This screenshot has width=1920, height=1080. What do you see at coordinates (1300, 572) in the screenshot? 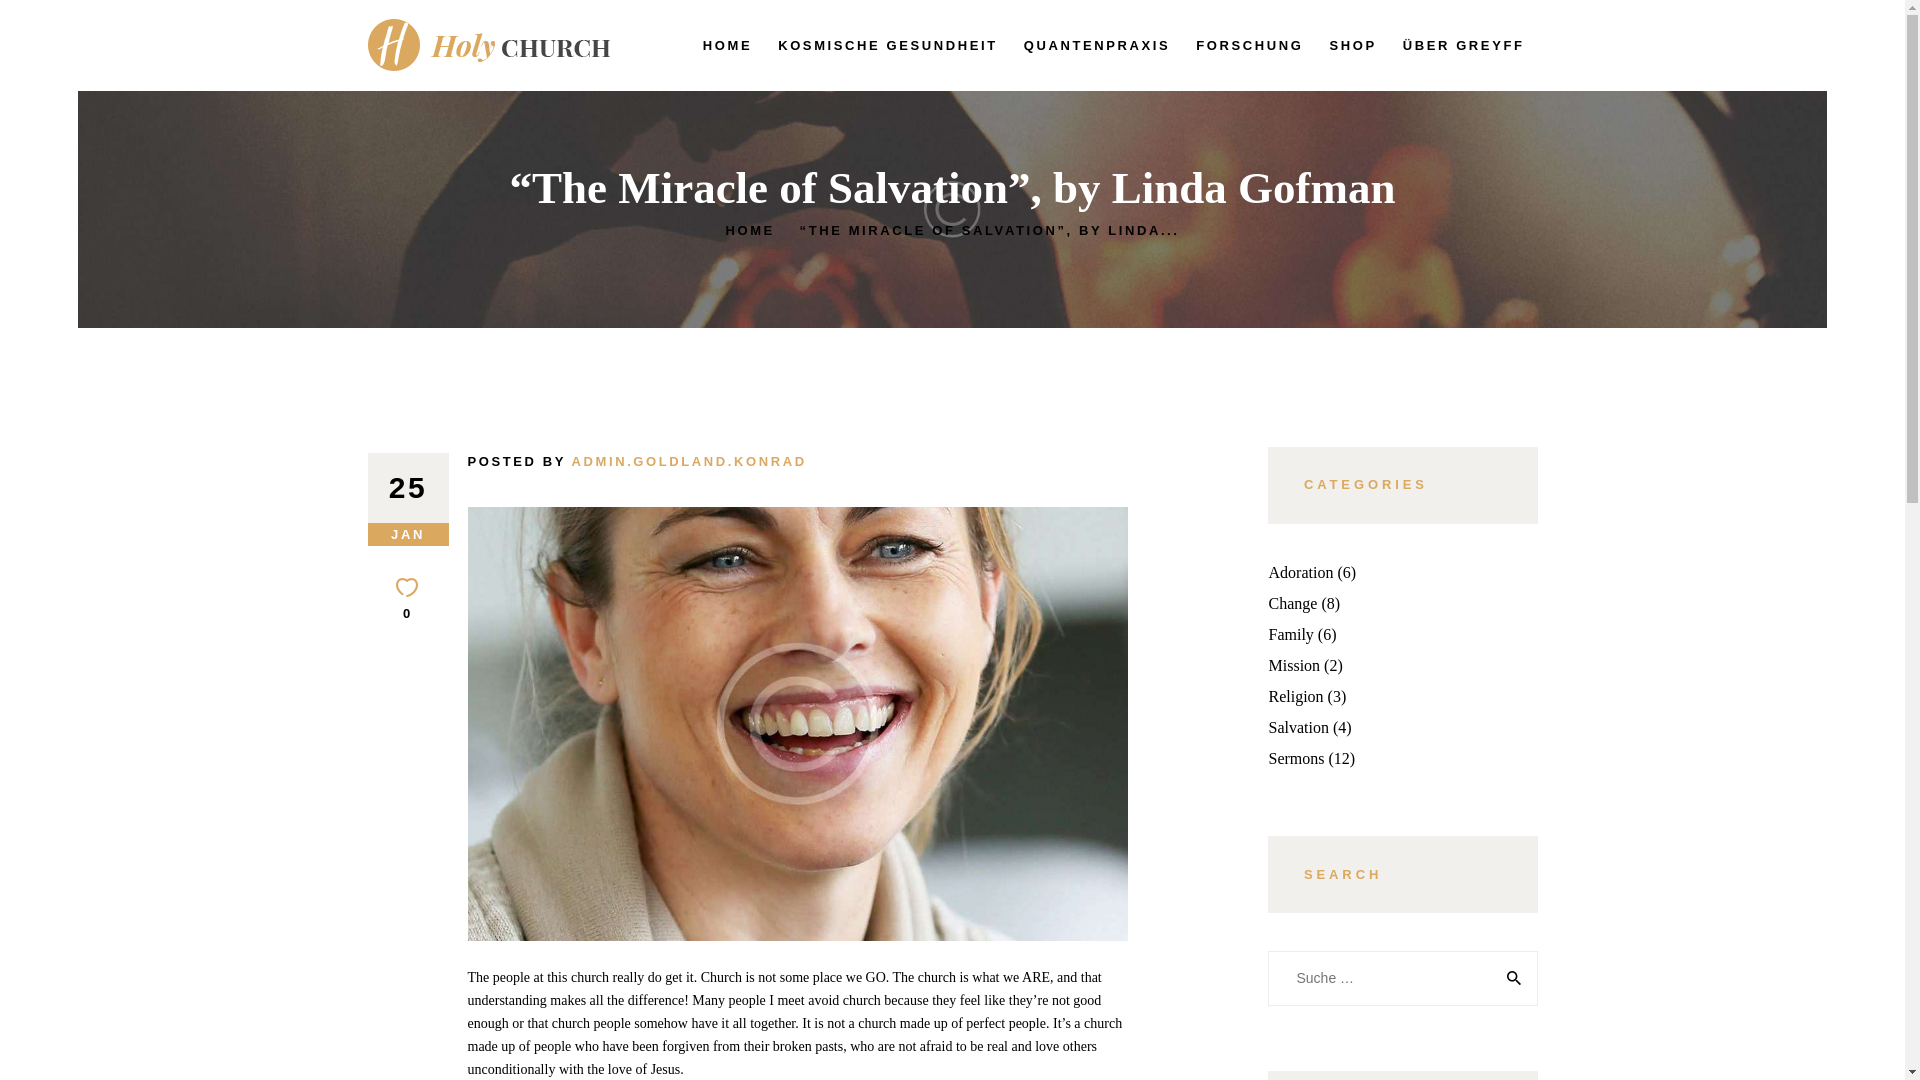
I see `Adoration` at bounding box center [1300, 572].